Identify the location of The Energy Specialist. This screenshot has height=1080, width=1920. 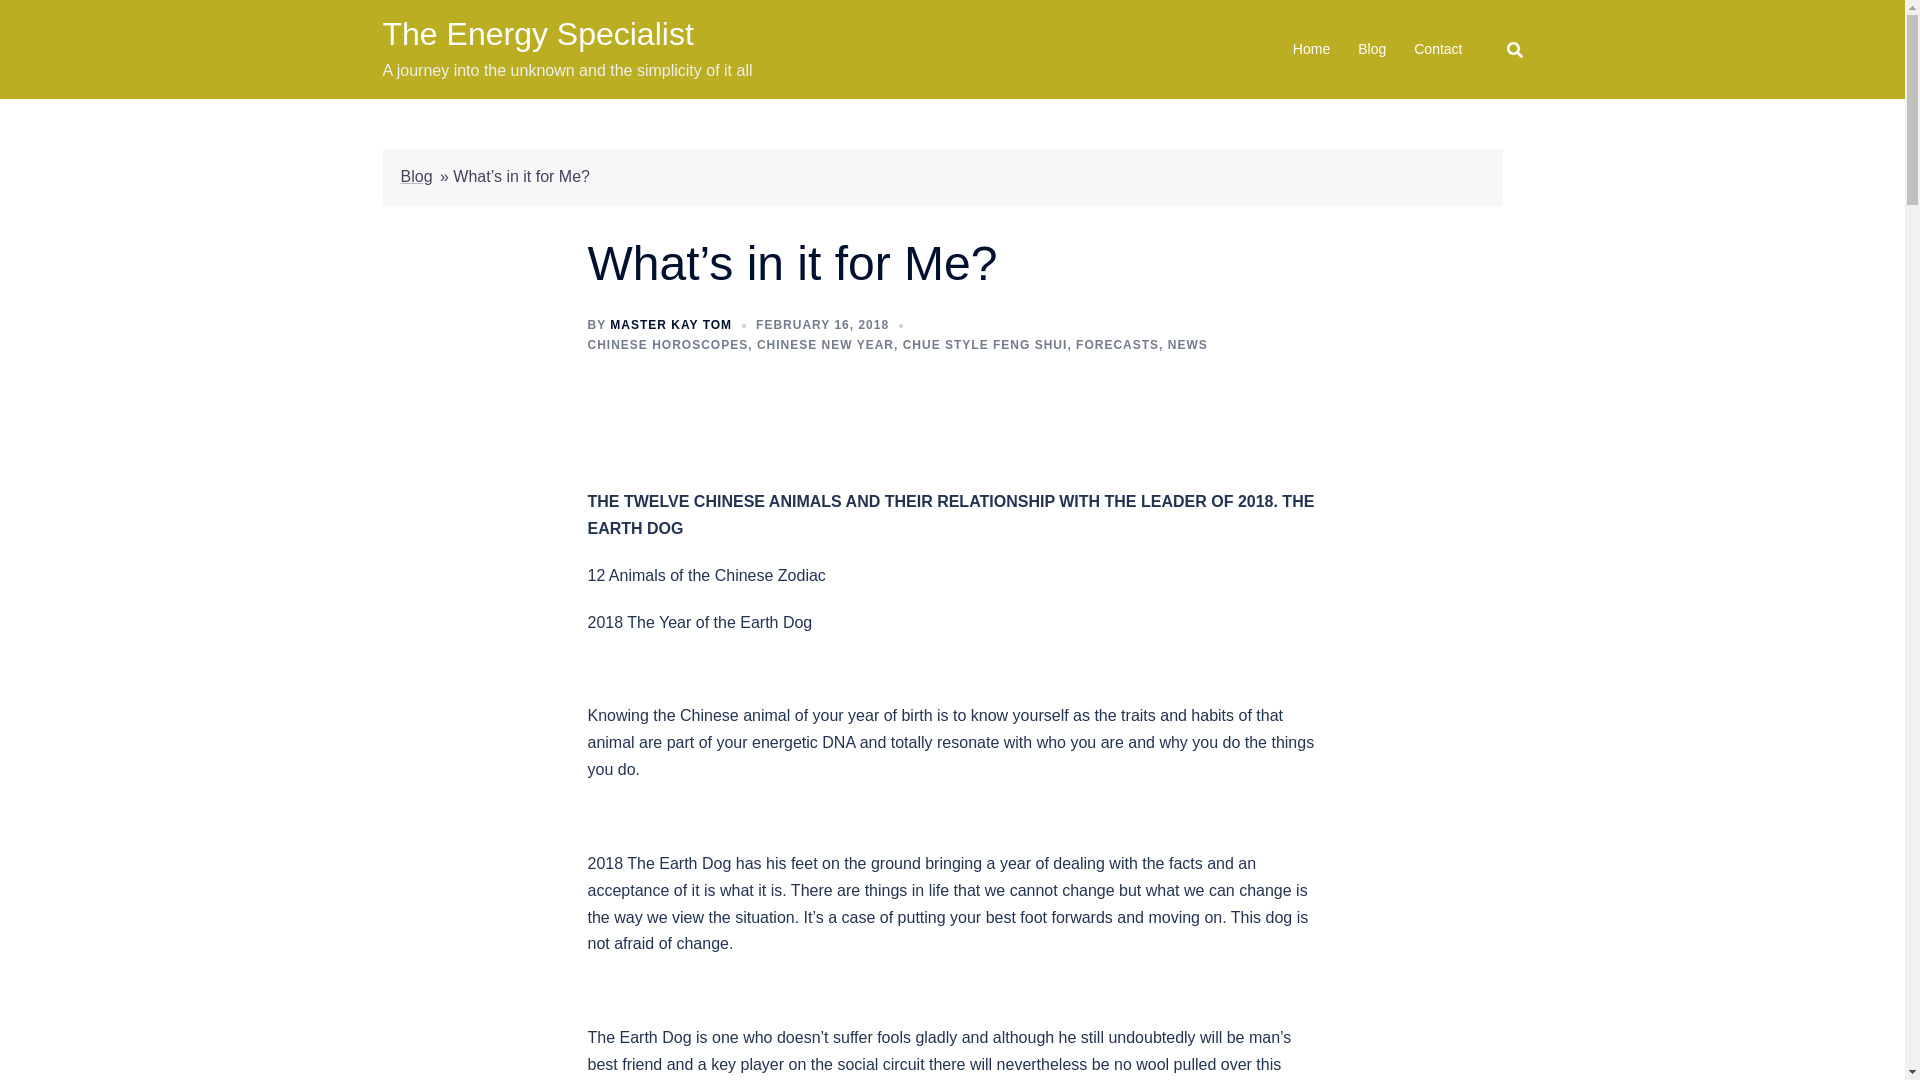
(538, 34).